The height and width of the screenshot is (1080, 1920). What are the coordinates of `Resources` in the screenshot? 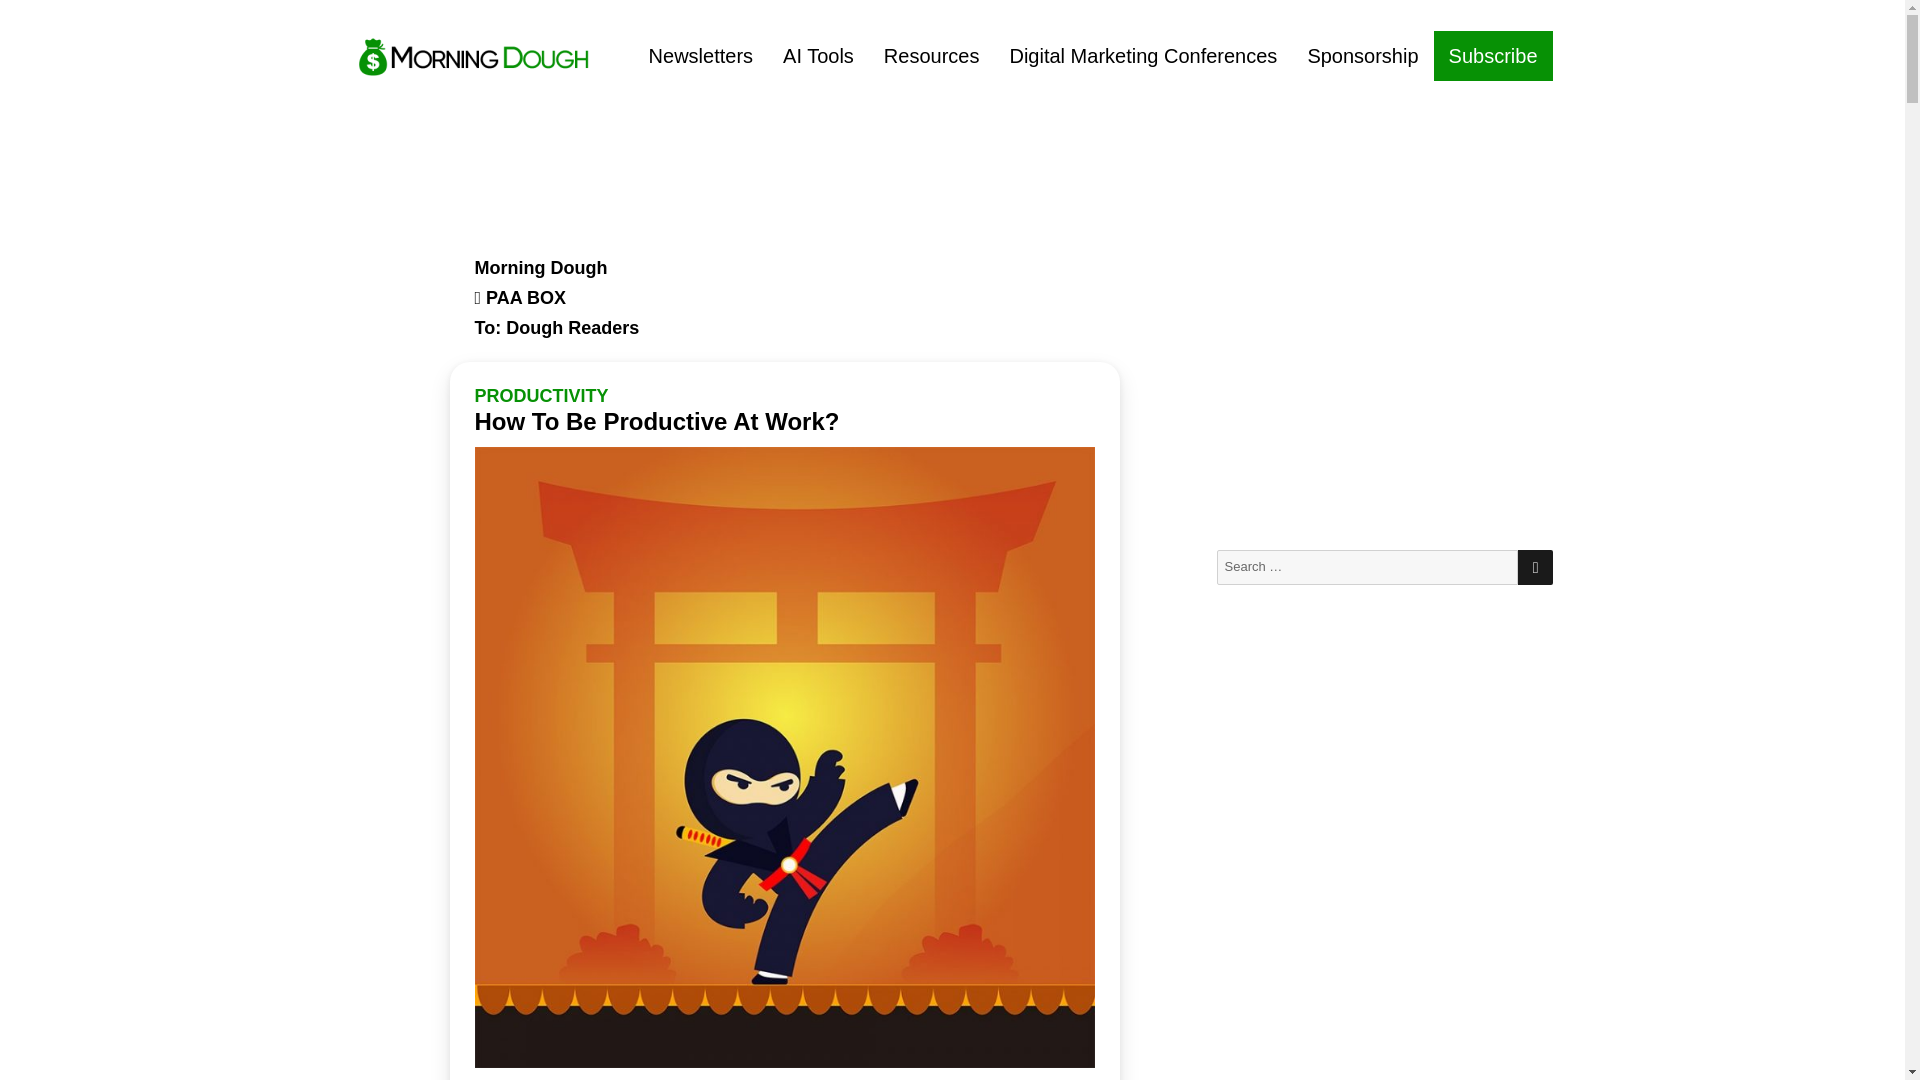 It's located at (932, 56).